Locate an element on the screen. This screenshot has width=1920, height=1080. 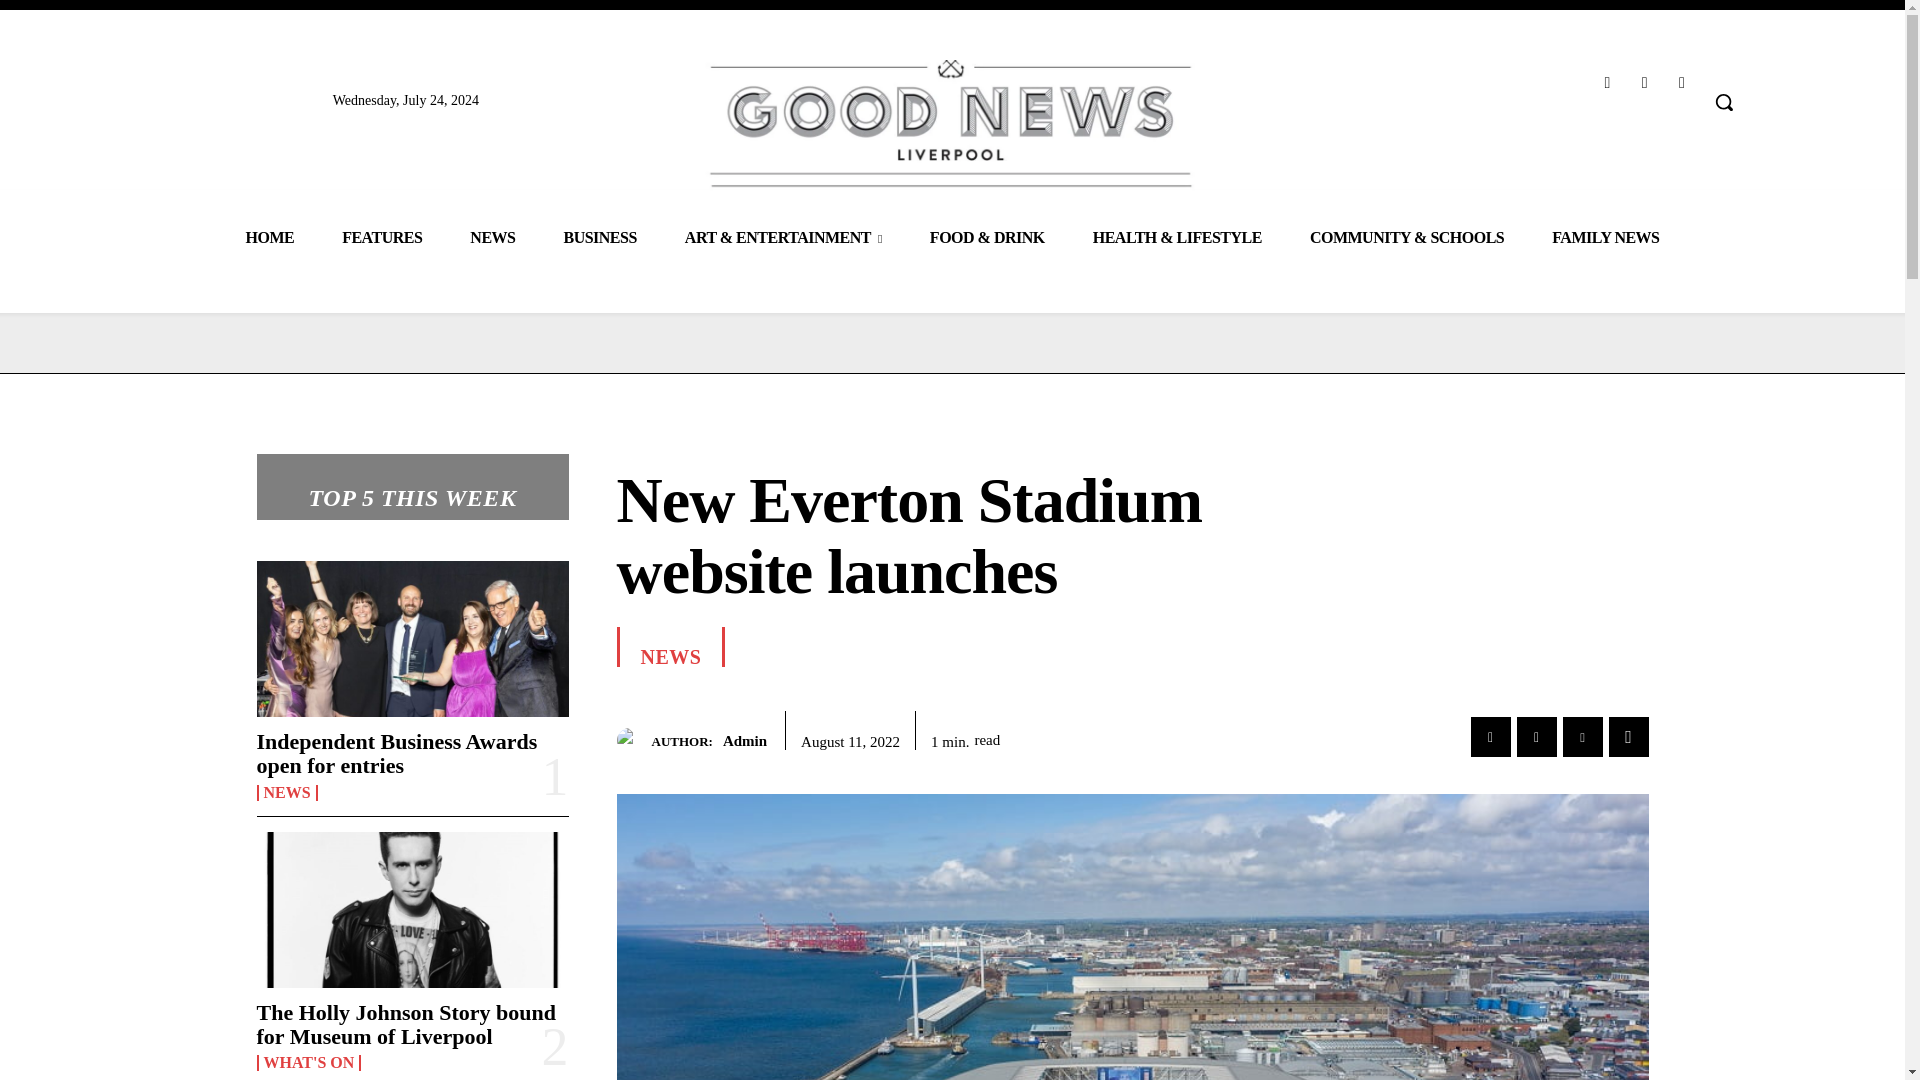
NEWS is located at coordinates (492, 236).